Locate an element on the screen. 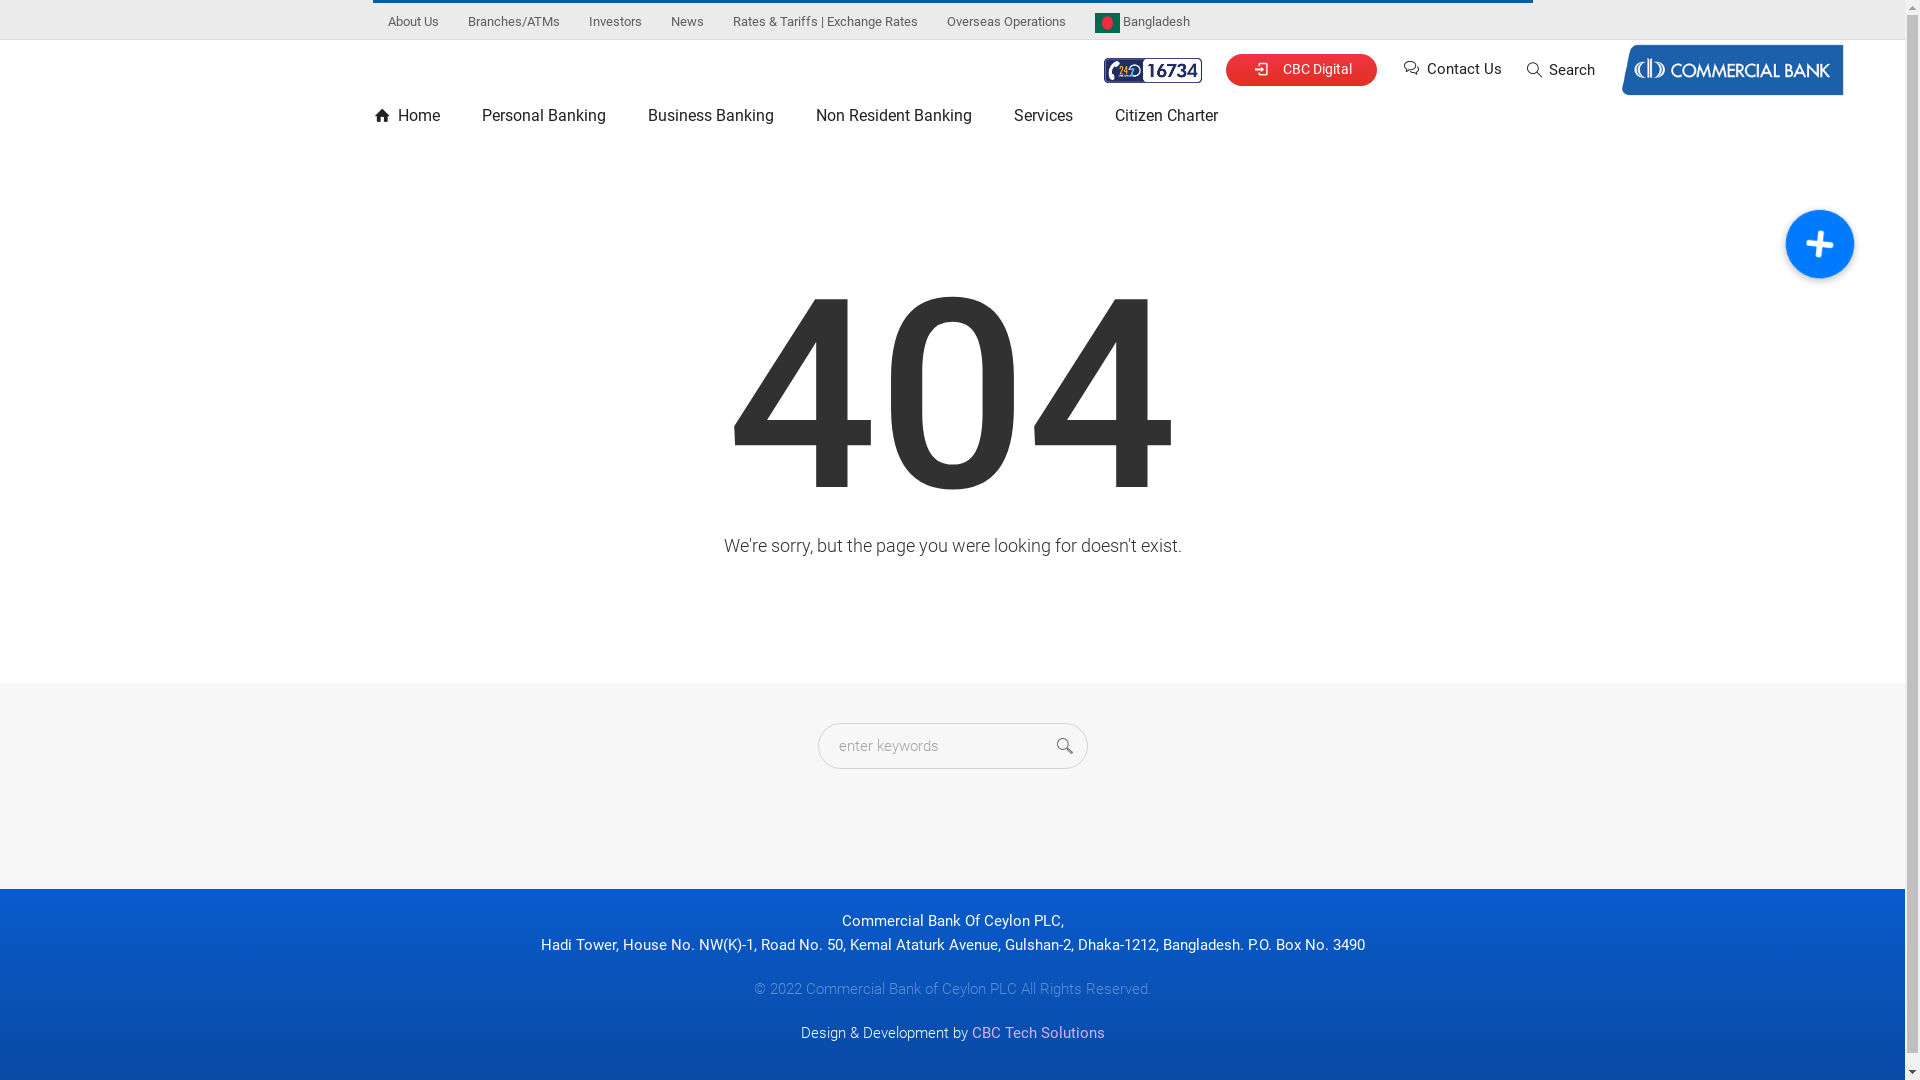  About Us is located at coordinates (414, 22).